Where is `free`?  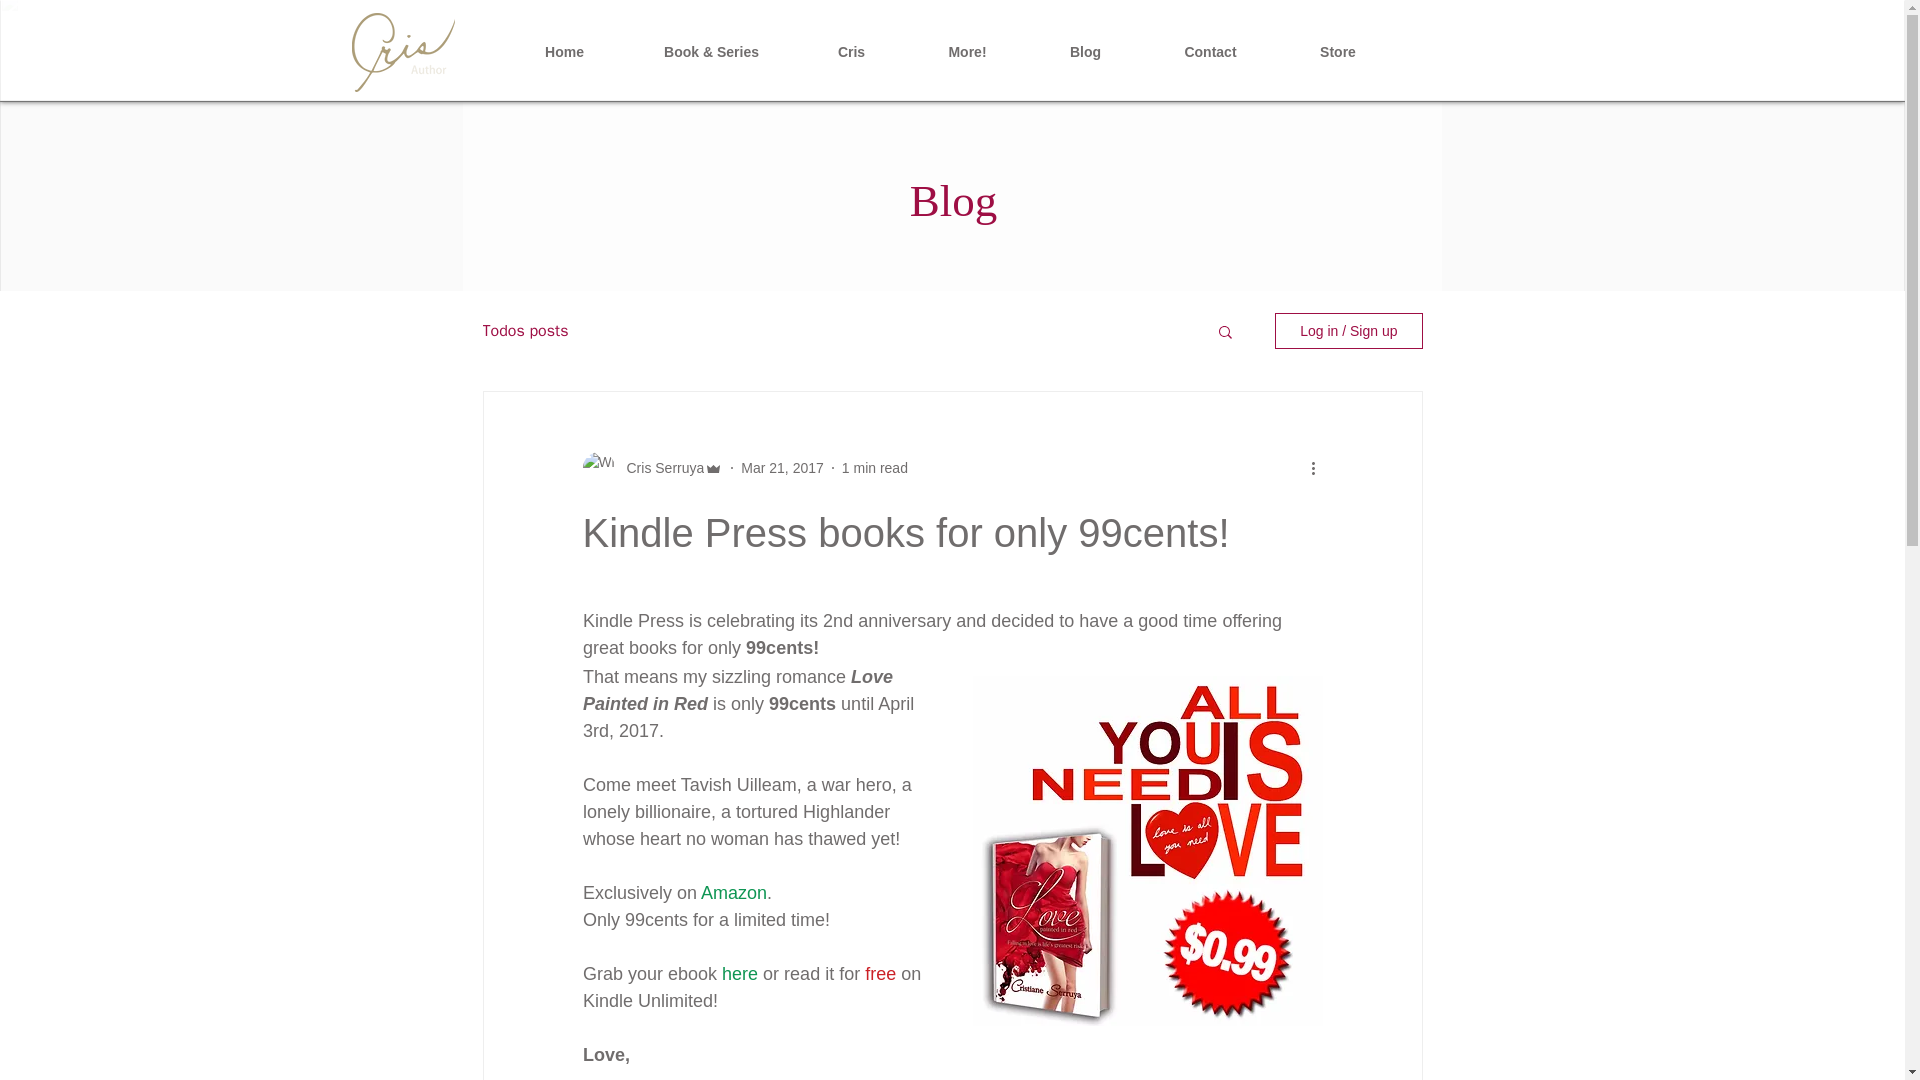 free is located at coordinates (880, 974).